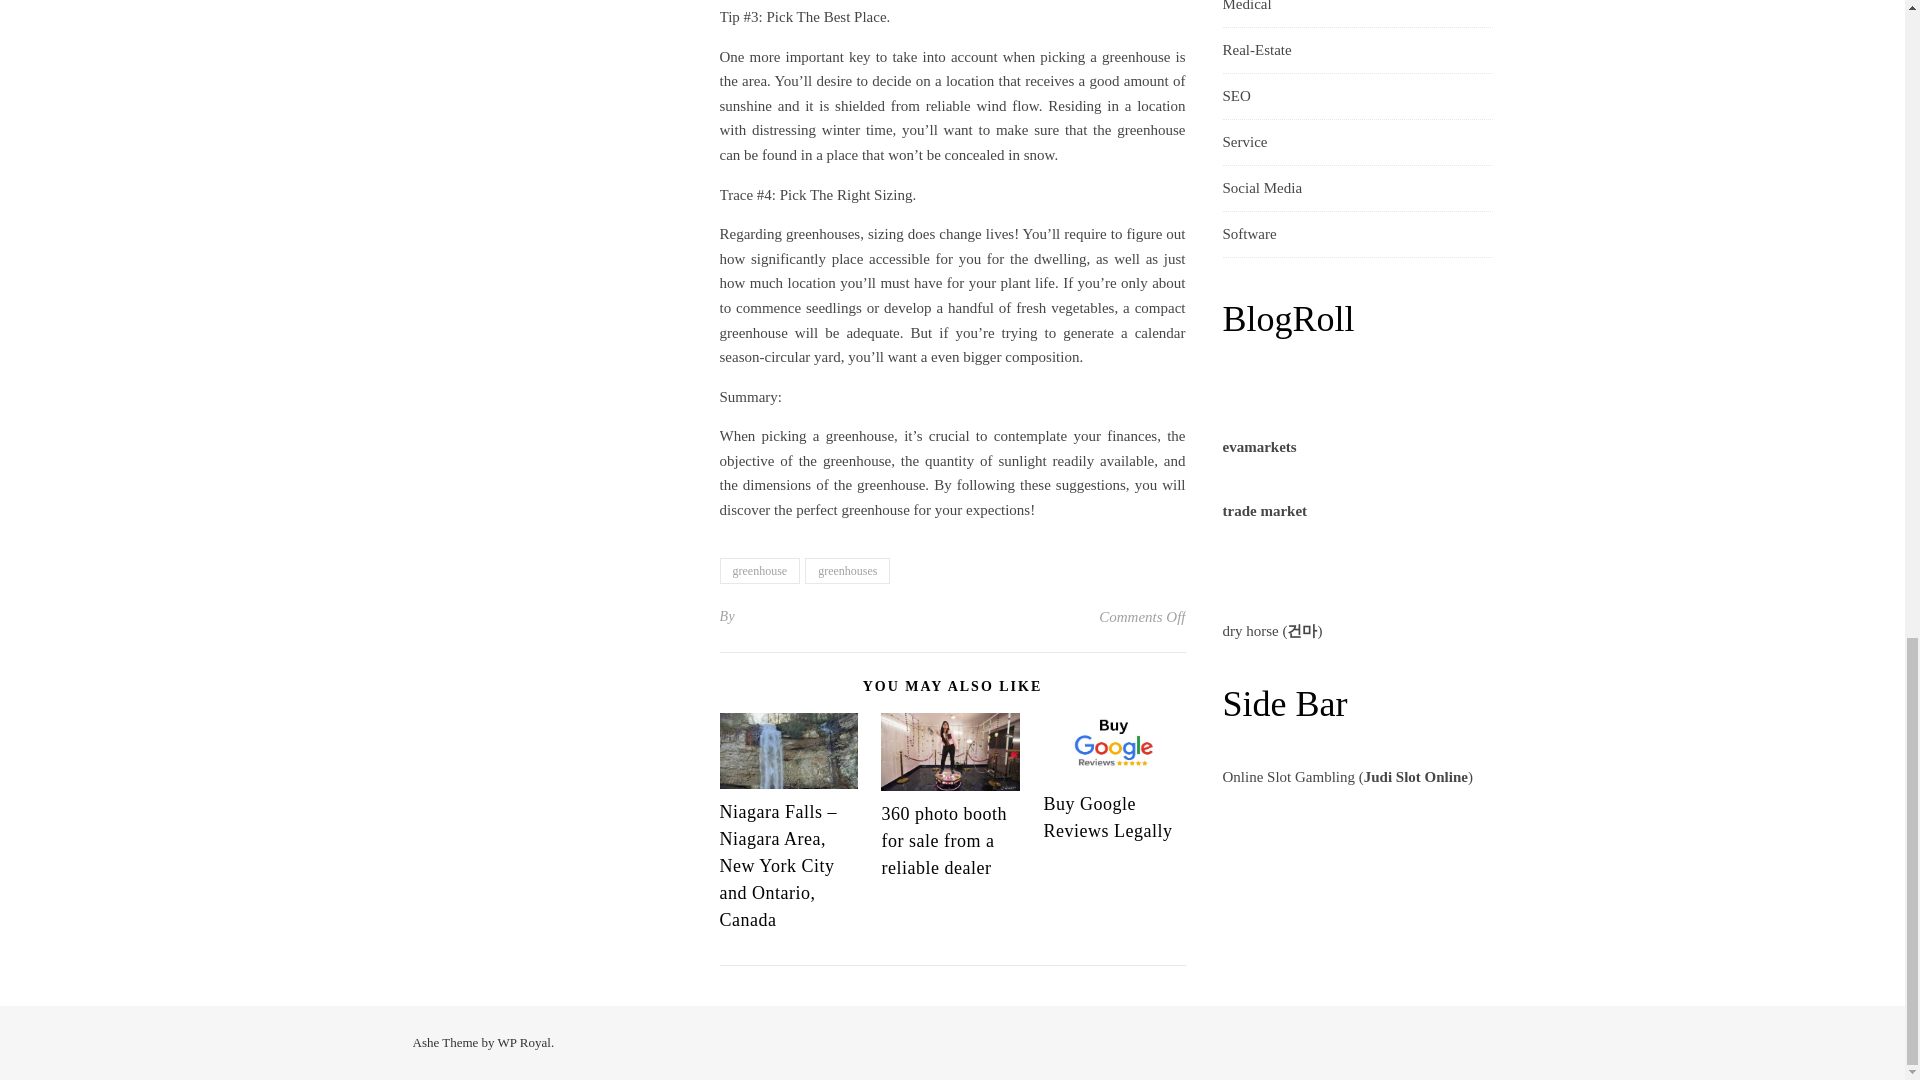 The width and height of the screenshot is (1920, 1080). What do you see at coordinates (1246, 14) in the screenshot?
I see `Medical` at bounding box center [1246, 14].